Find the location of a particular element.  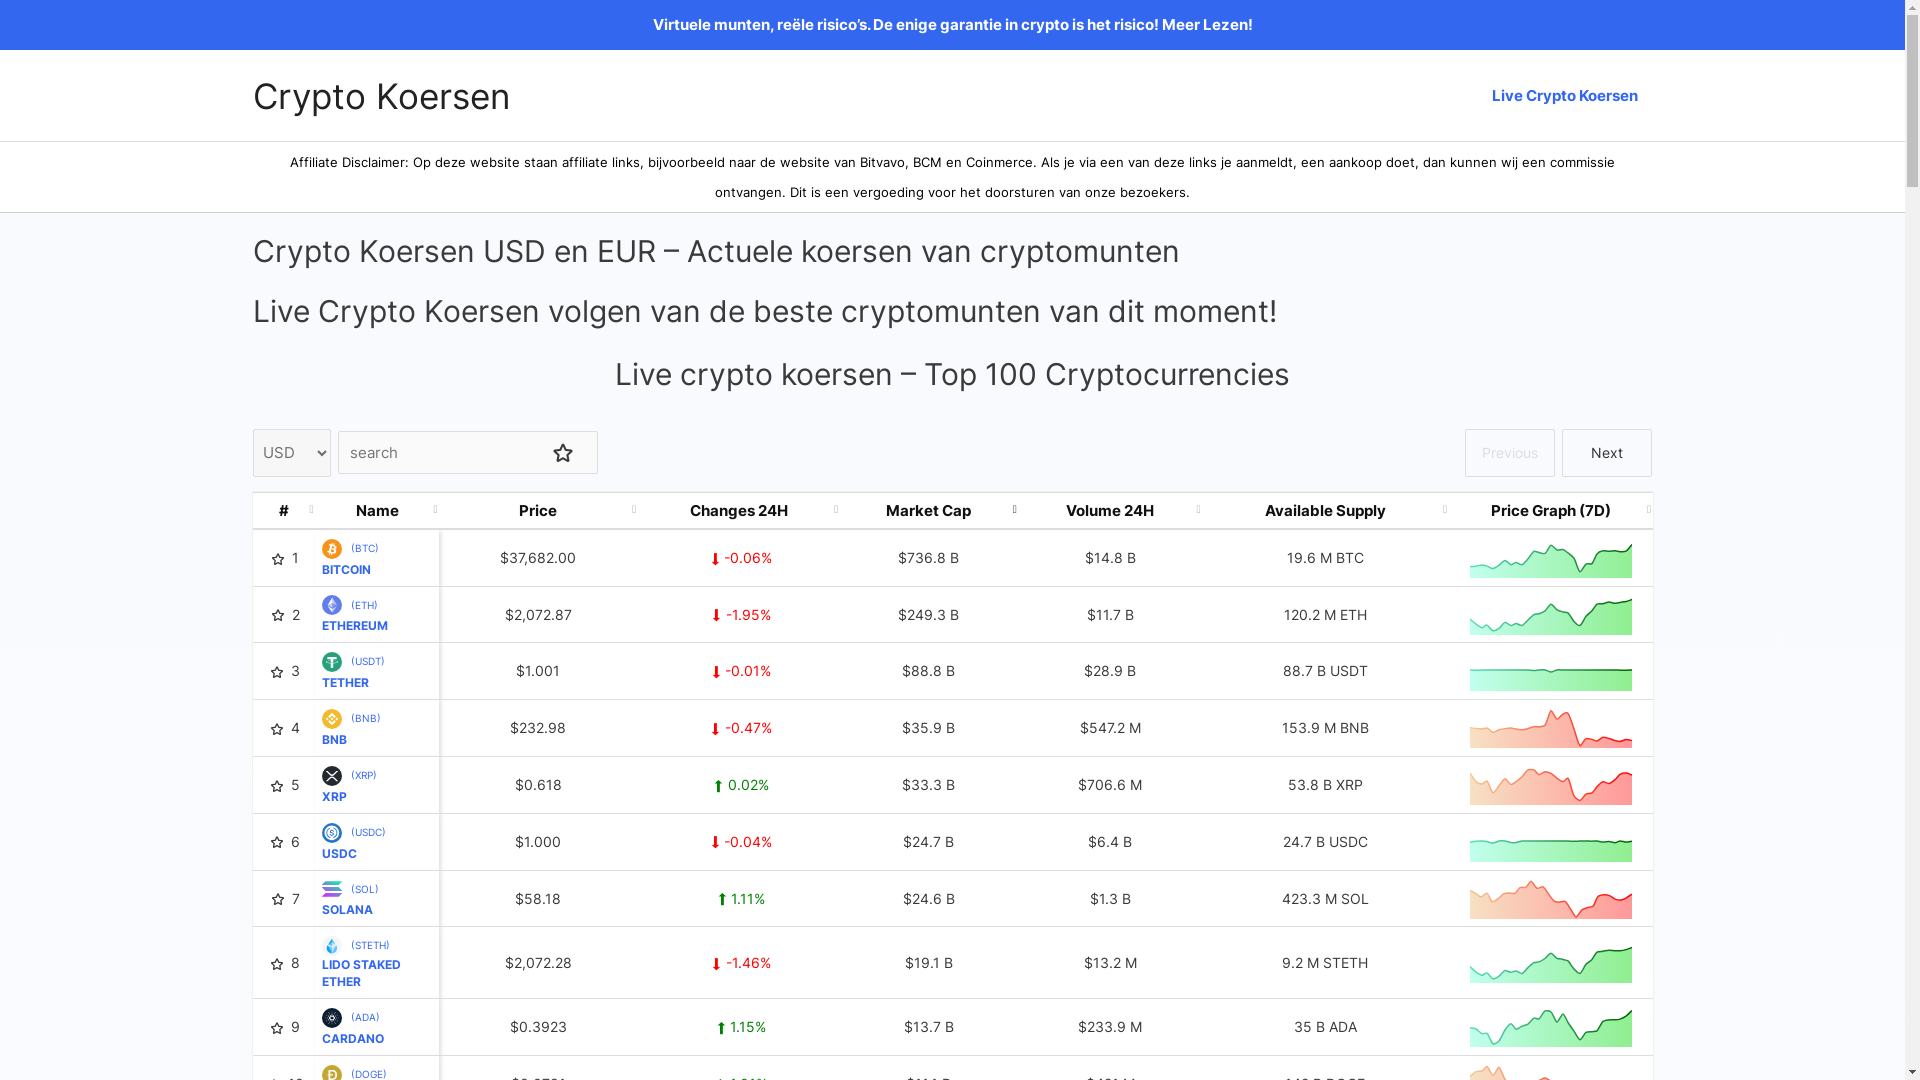

(STETH)
LIDO STAKED ETHER is located at coordinates (377, 962).